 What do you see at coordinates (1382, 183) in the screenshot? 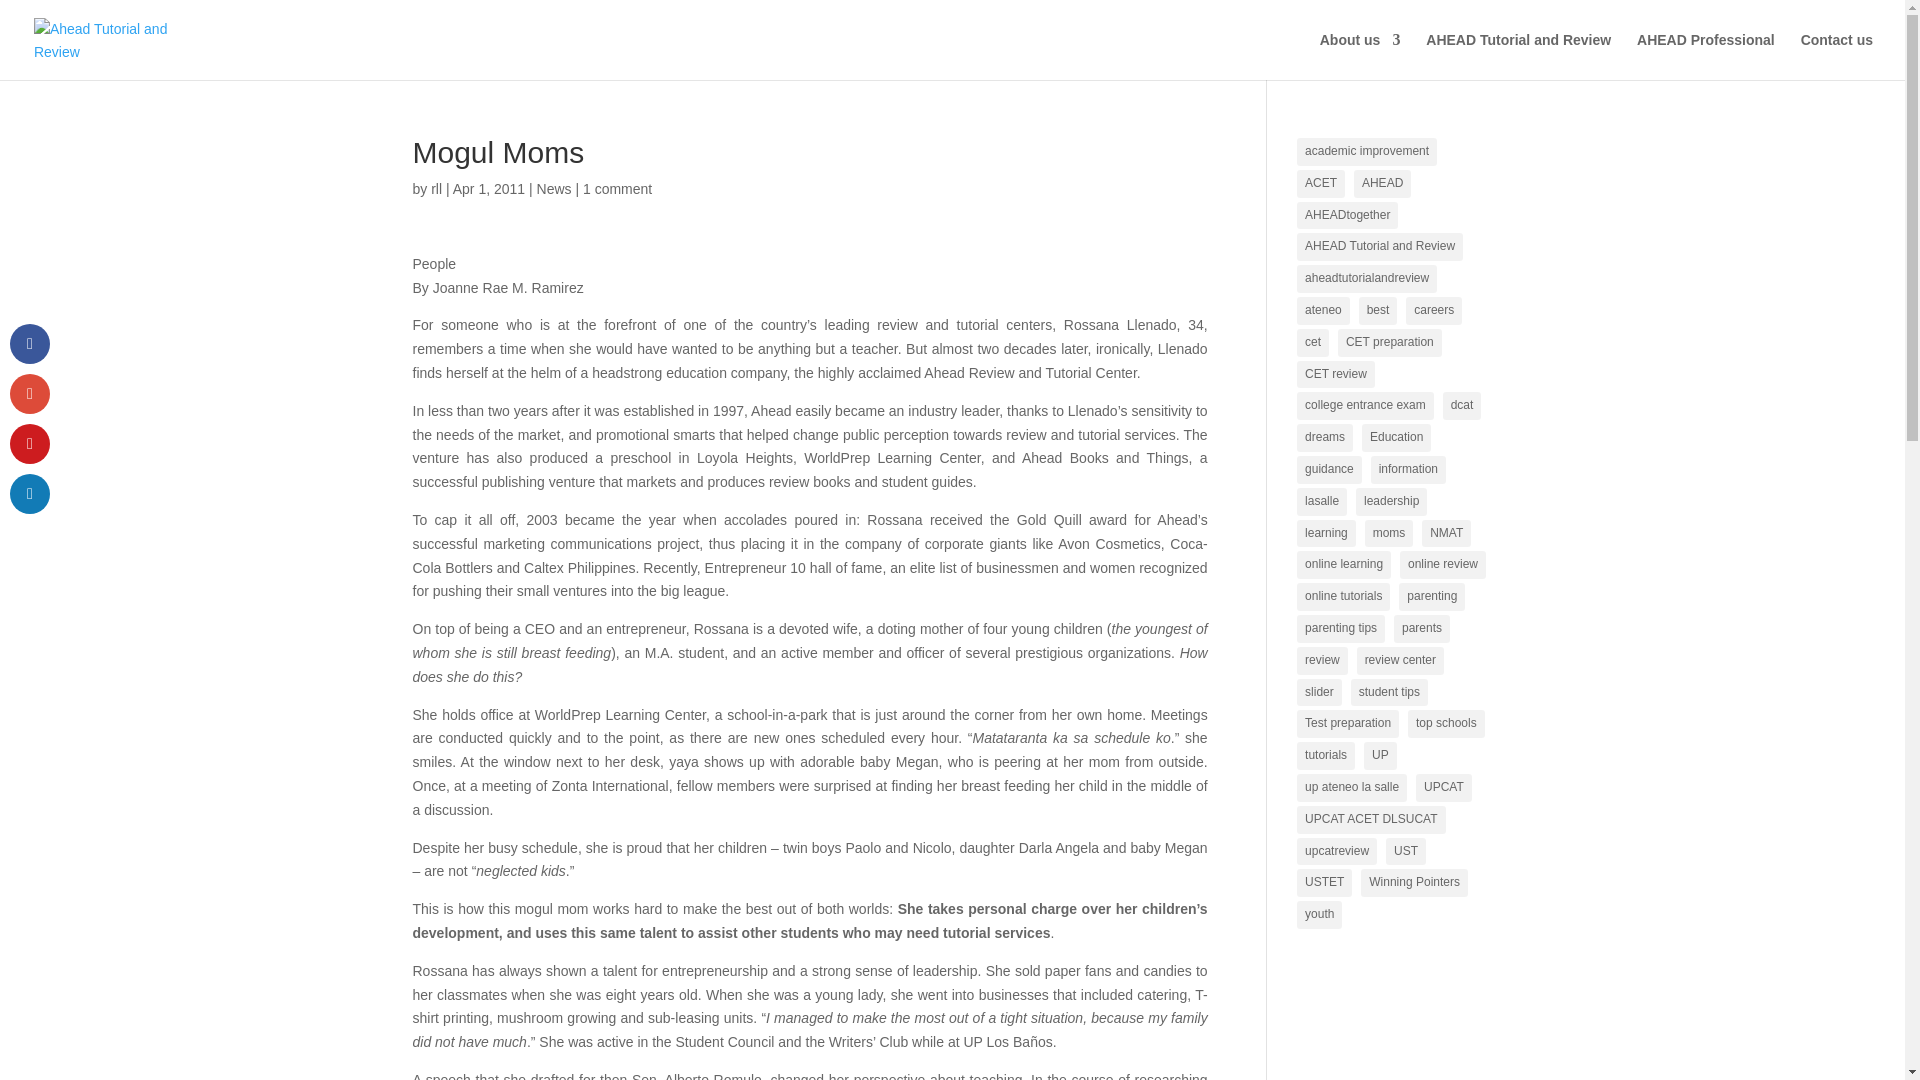
I see `AHEAD` at bounding box center [1382, 183].